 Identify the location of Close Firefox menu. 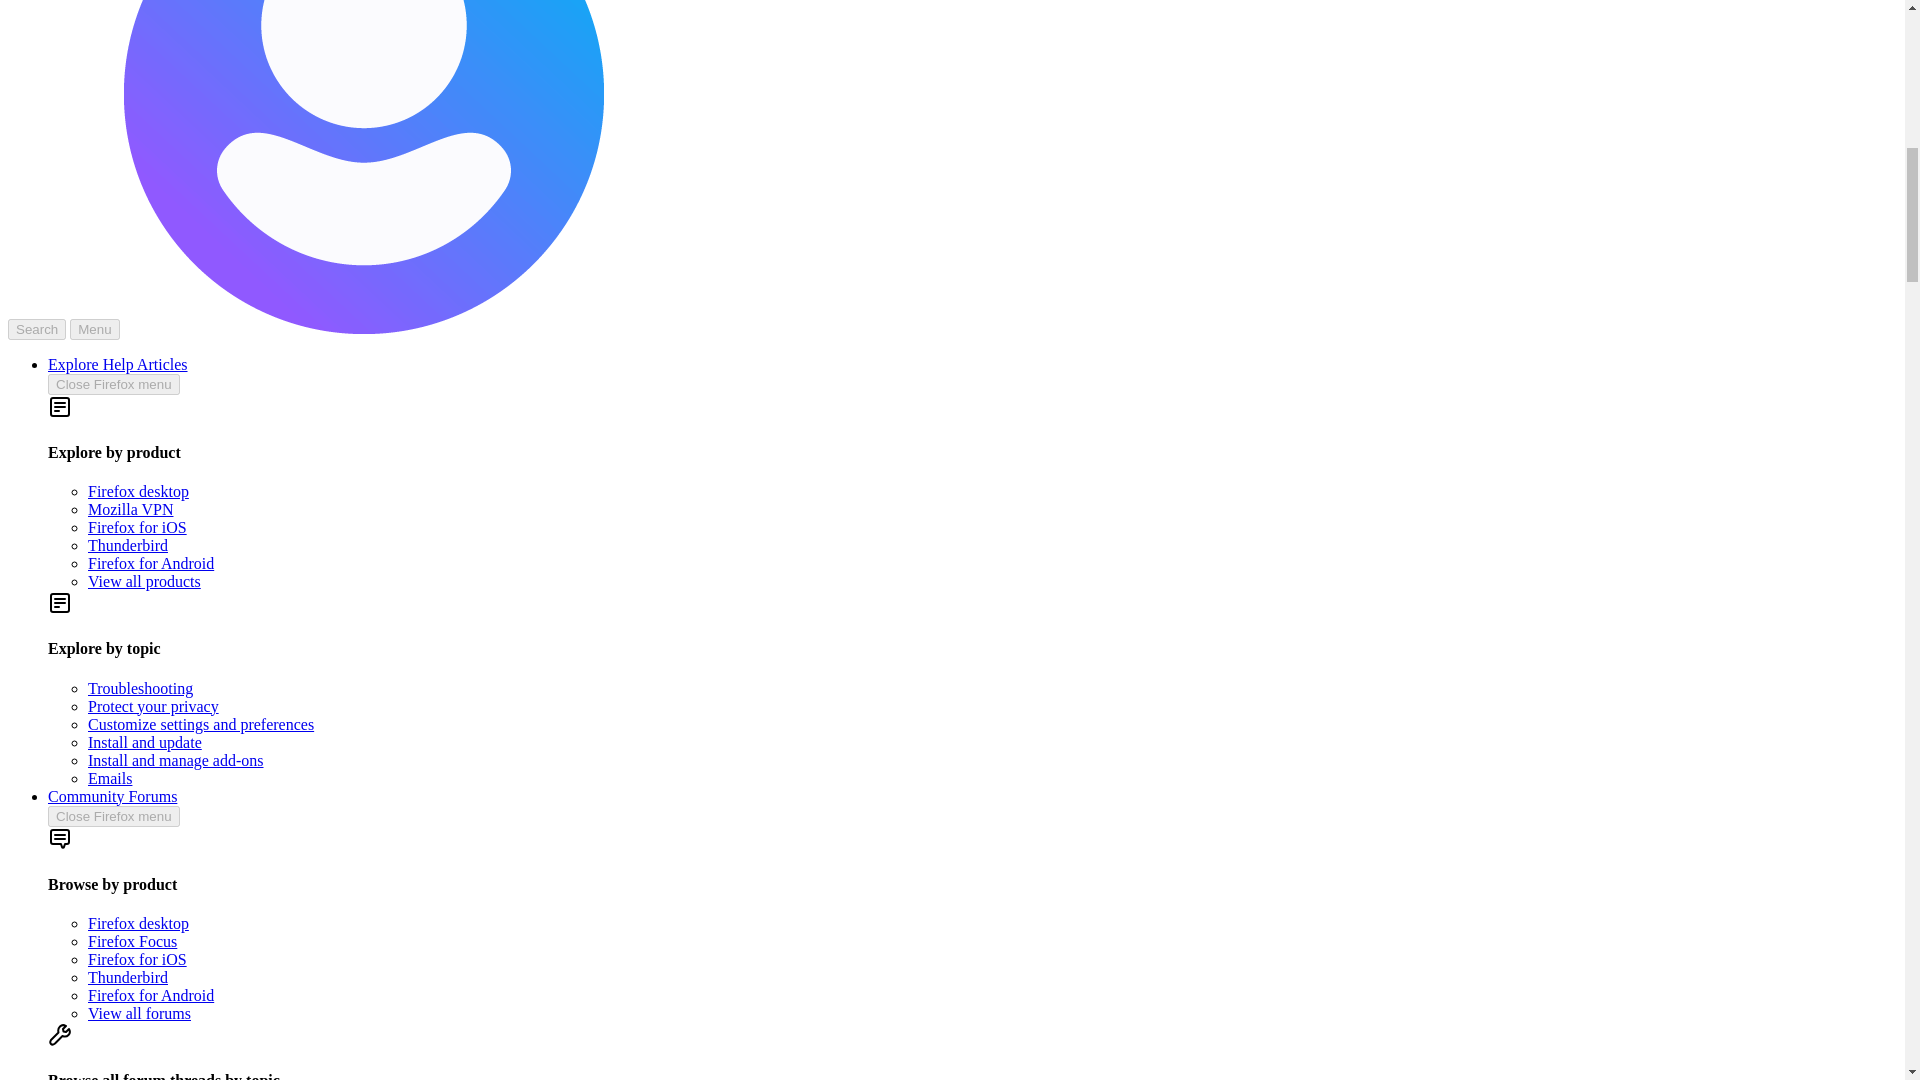
(114, 816).